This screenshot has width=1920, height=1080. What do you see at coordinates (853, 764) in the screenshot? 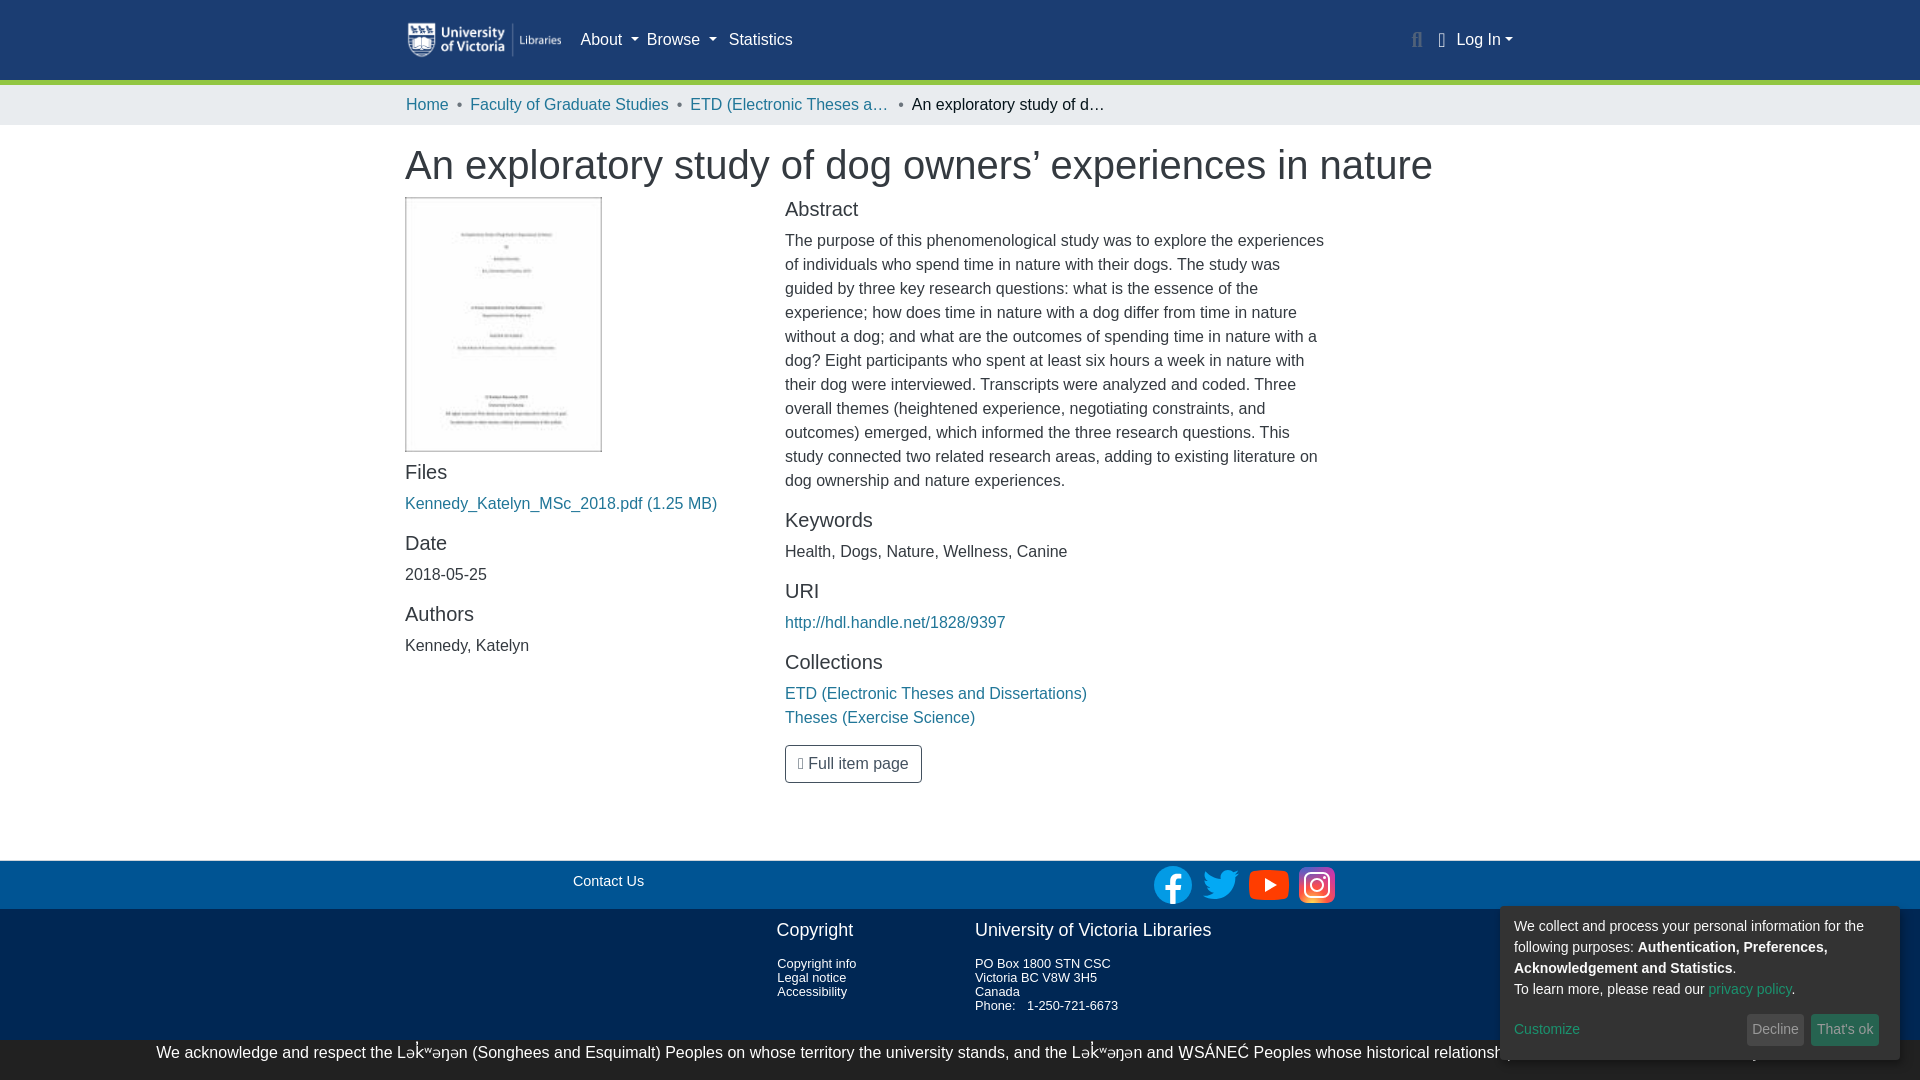
I see `Full item page` at bounding box center [853, 764].